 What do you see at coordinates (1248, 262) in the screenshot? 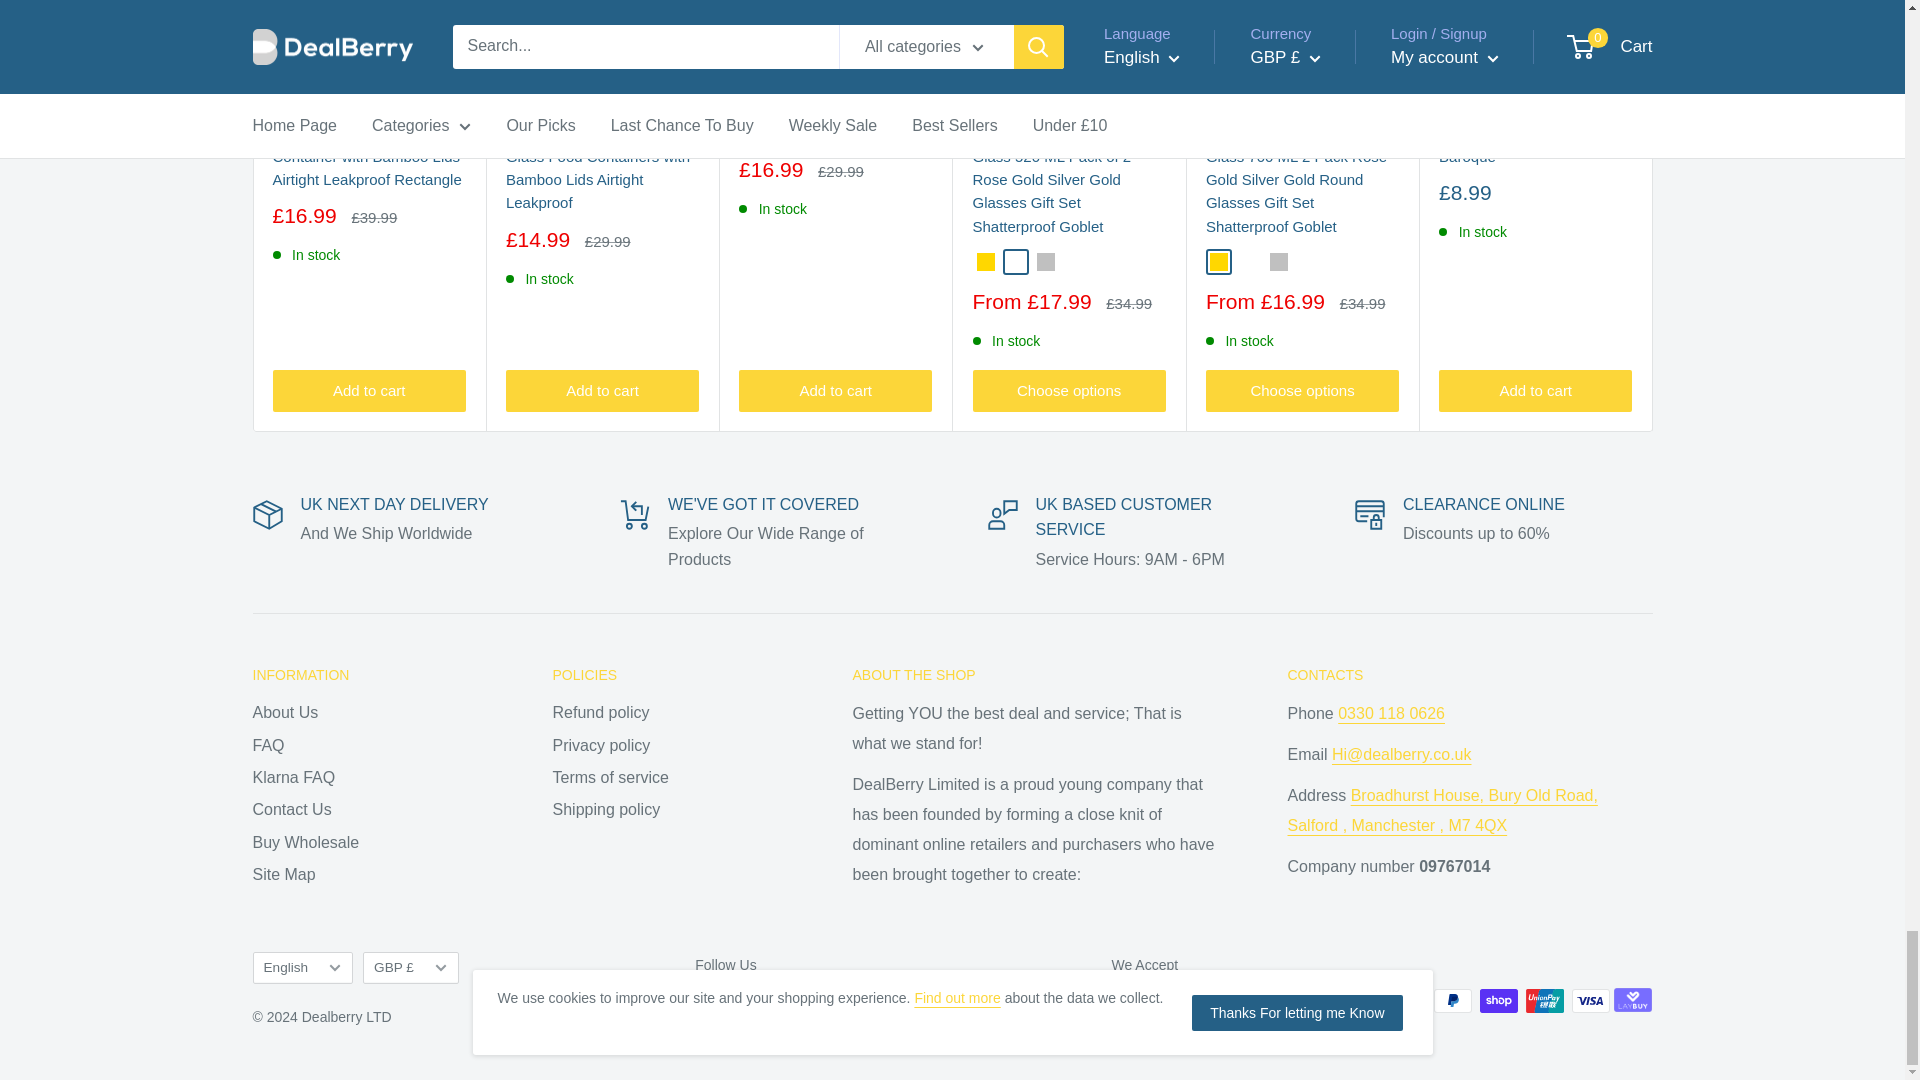
I see `Rose Gold` at bounding box center [1248, 262].